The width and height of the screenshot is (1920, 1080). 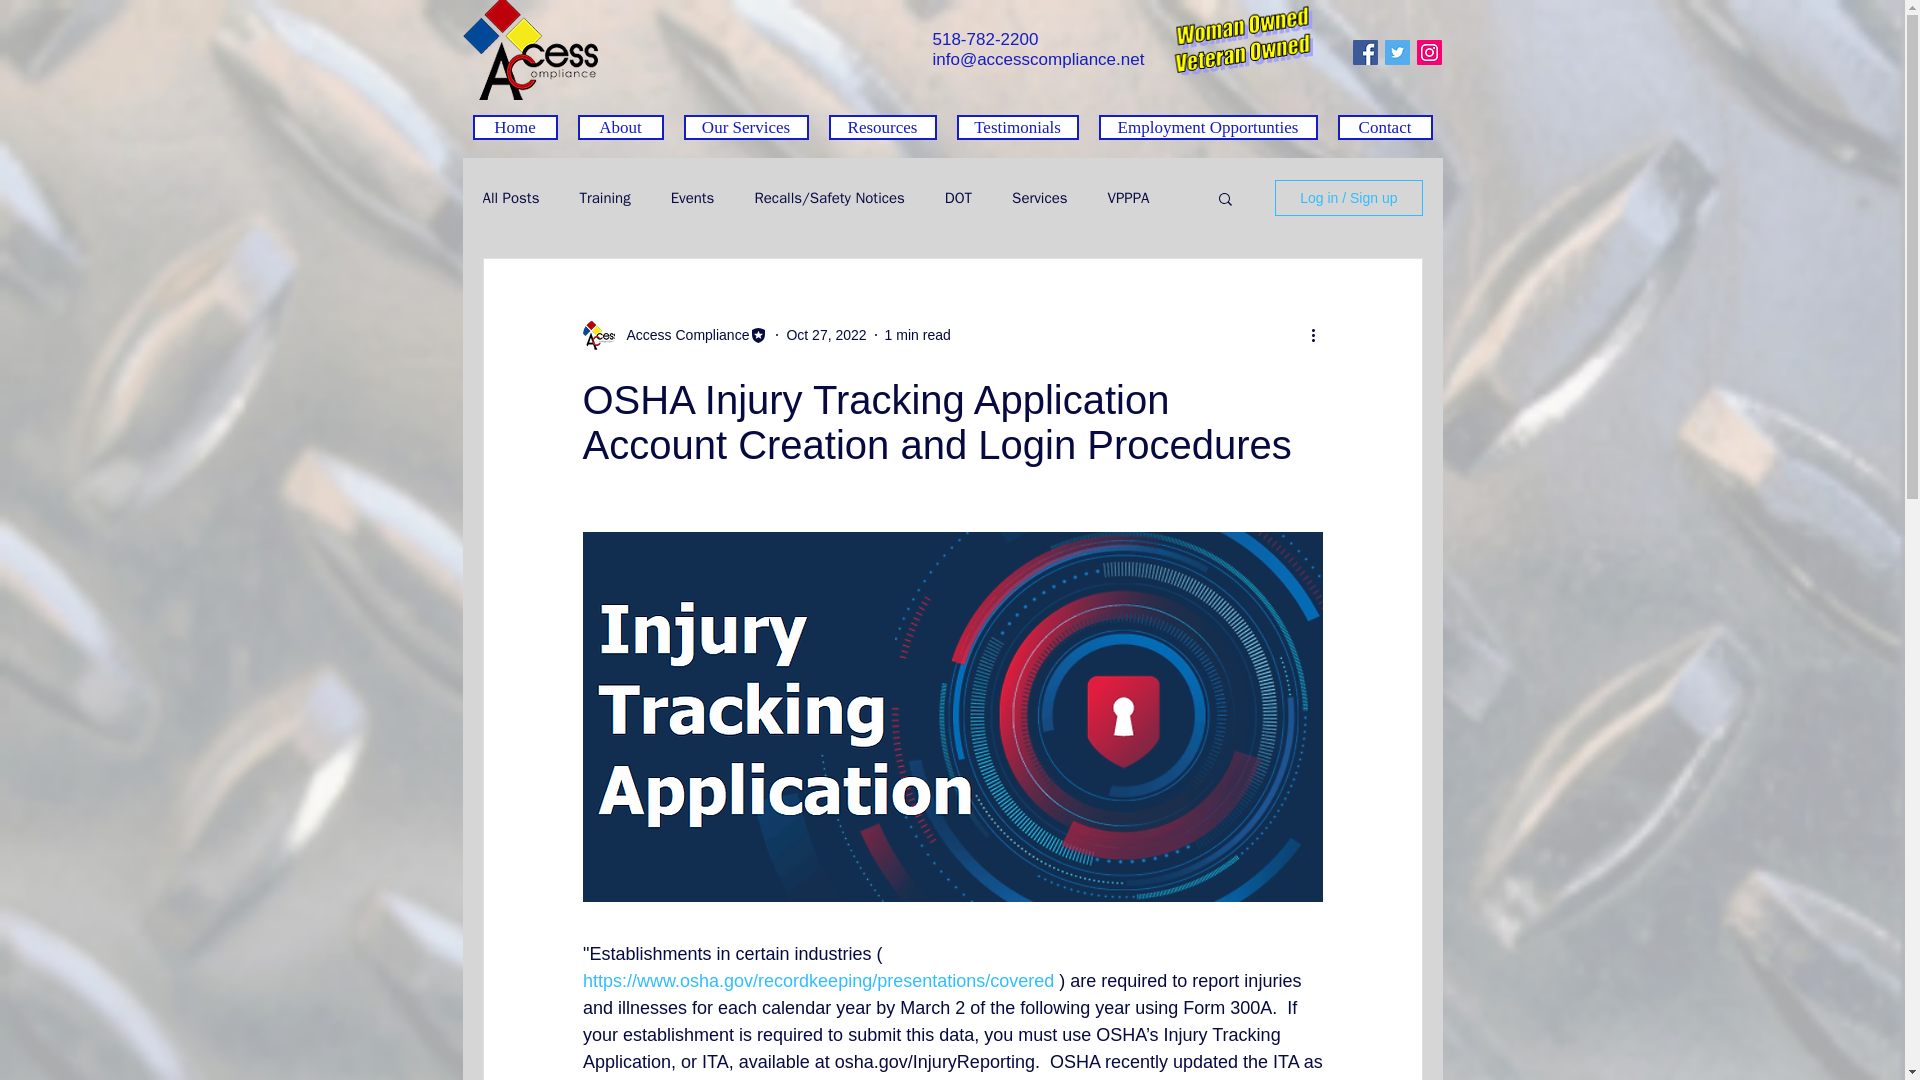 I want to click on Home, so click(x=514, y=127).